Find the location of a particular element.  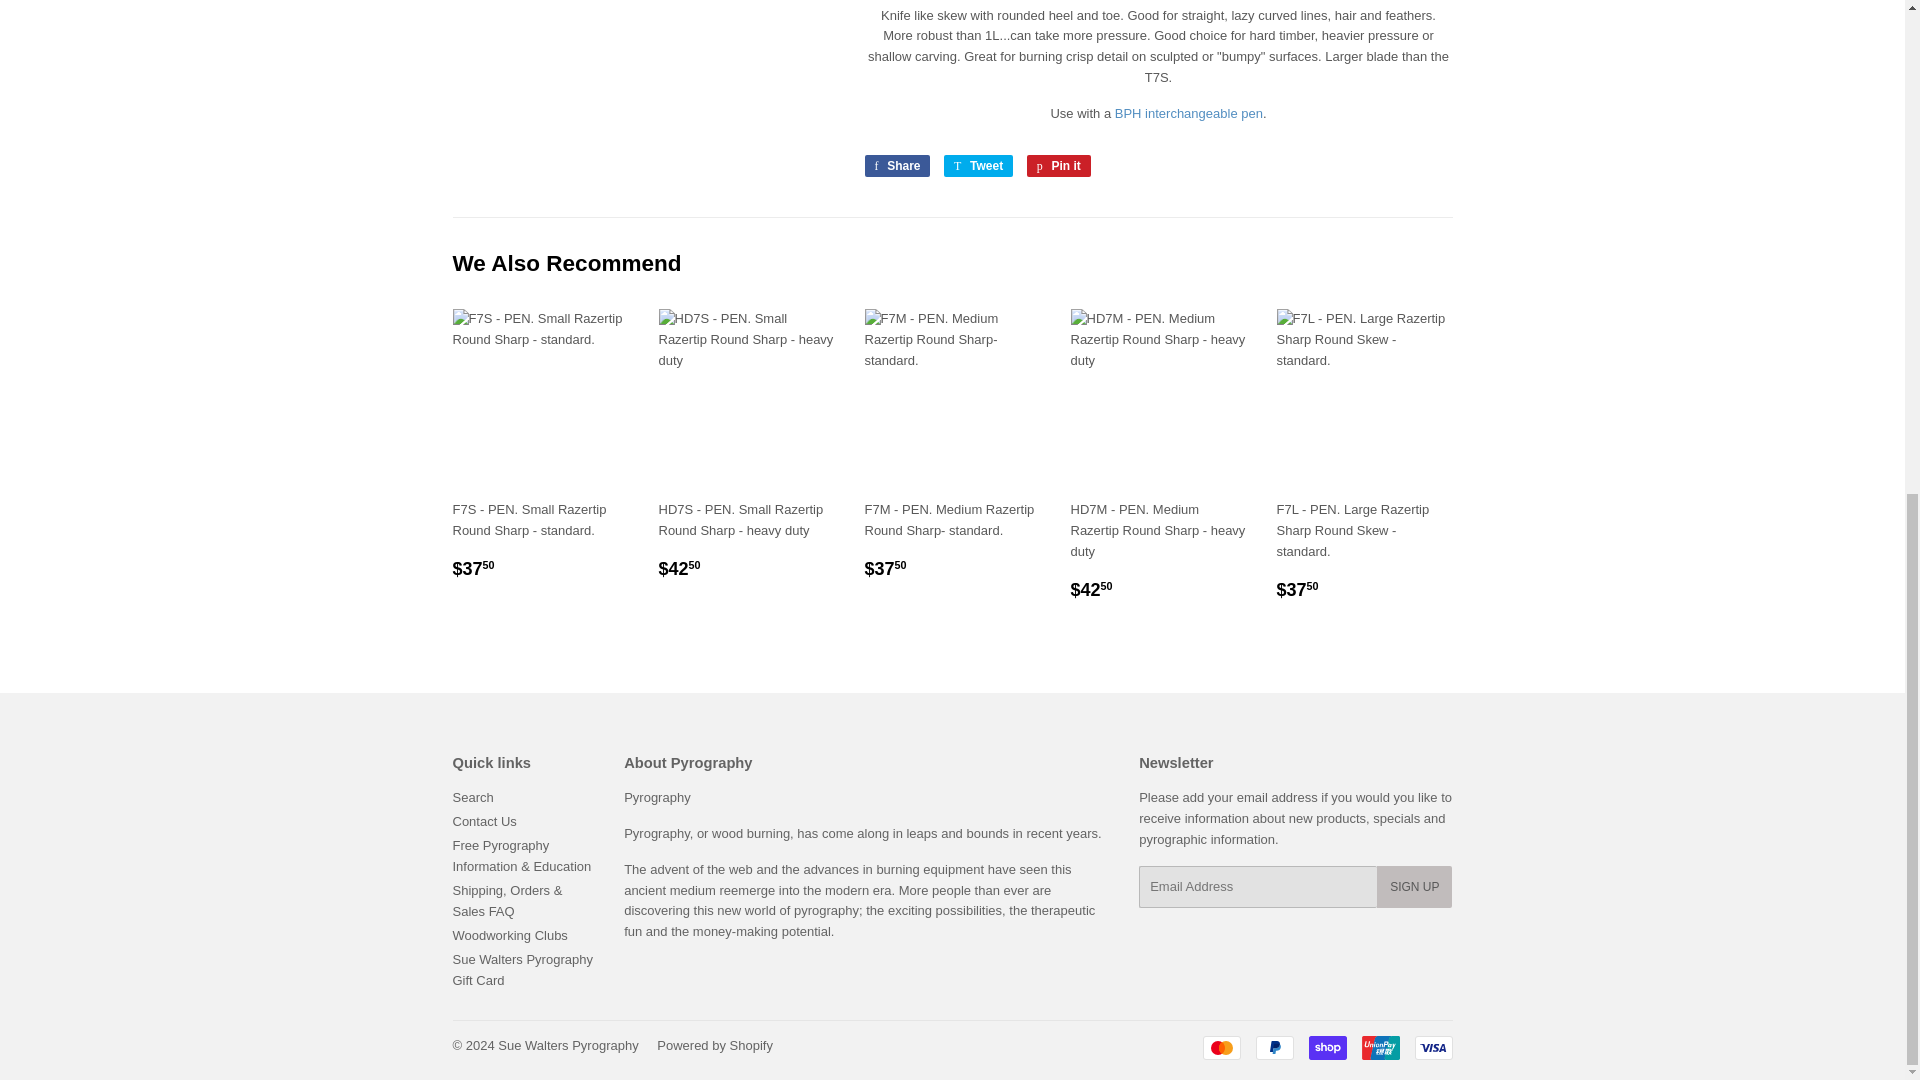

Share on Facebook is located at coordinates (896, 166).